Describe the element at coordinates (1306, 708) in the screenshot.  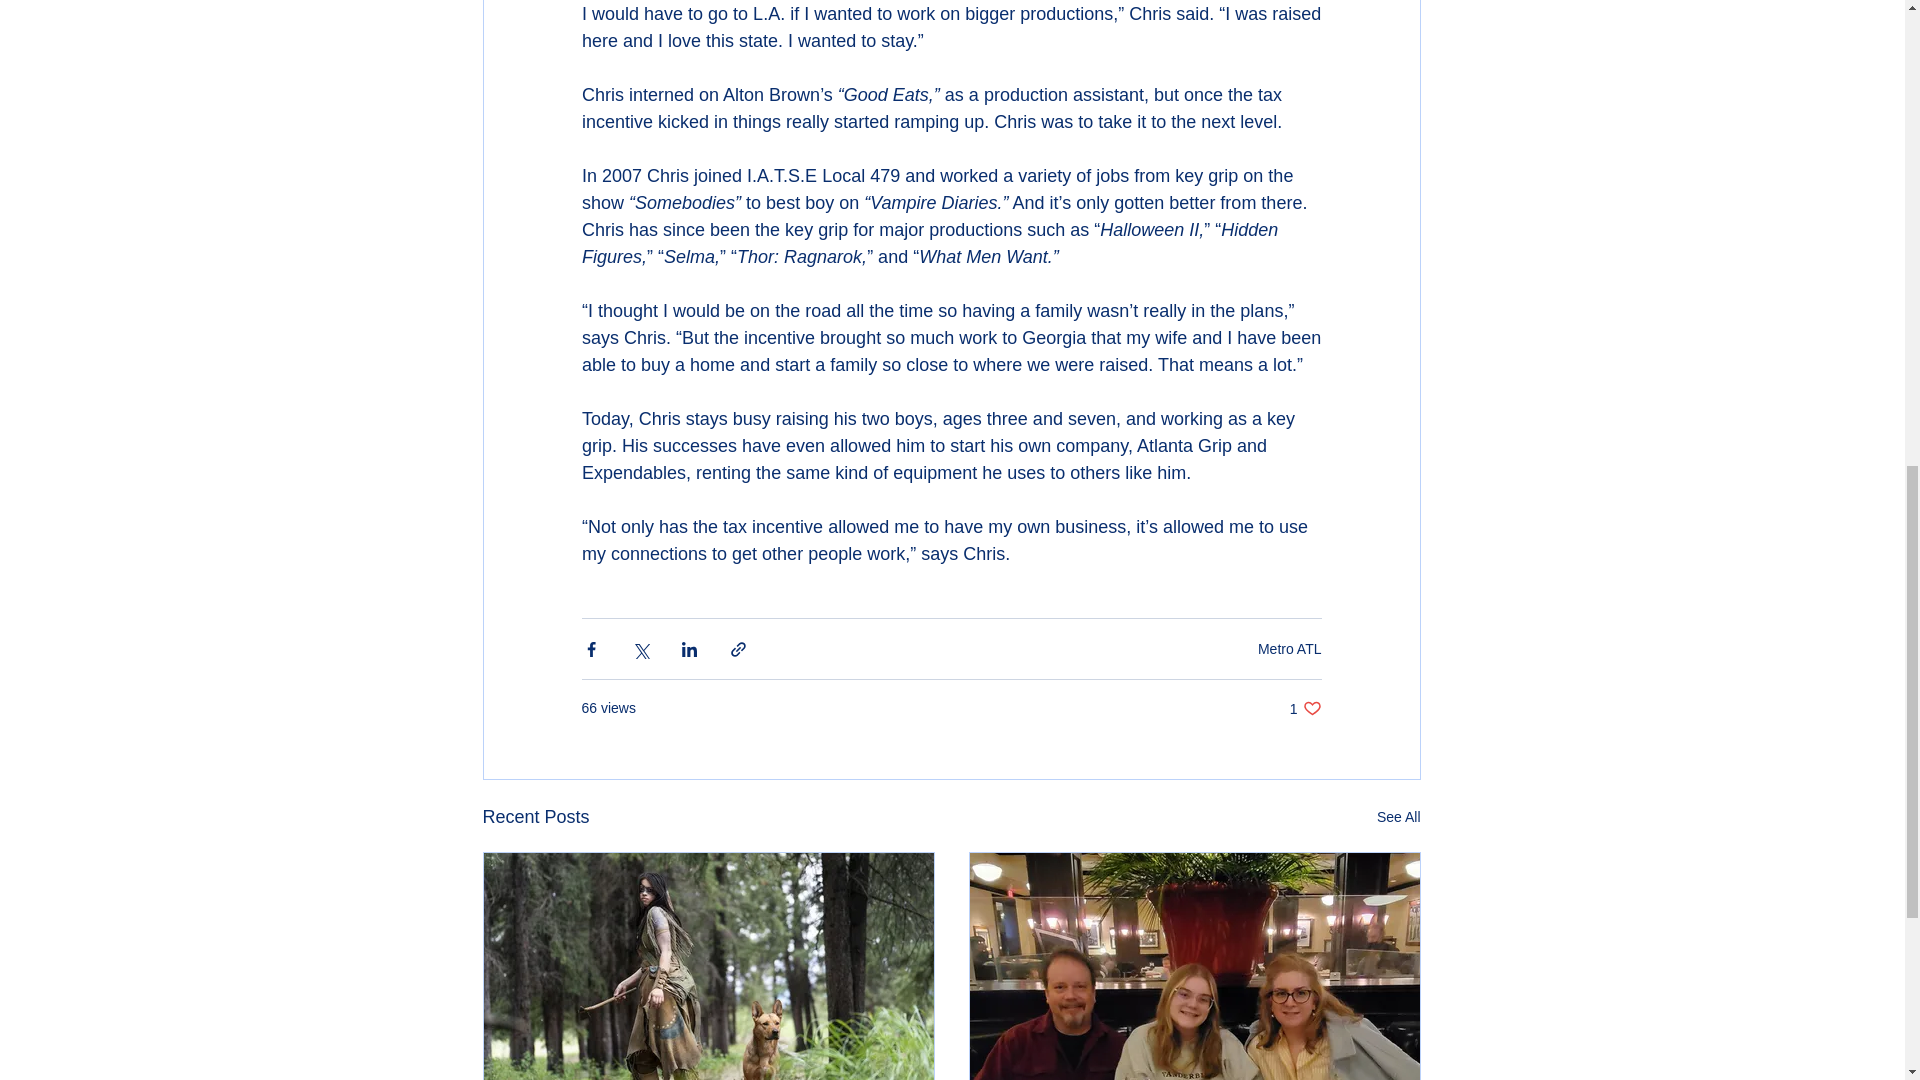
I see `Metro ATL` at that location.